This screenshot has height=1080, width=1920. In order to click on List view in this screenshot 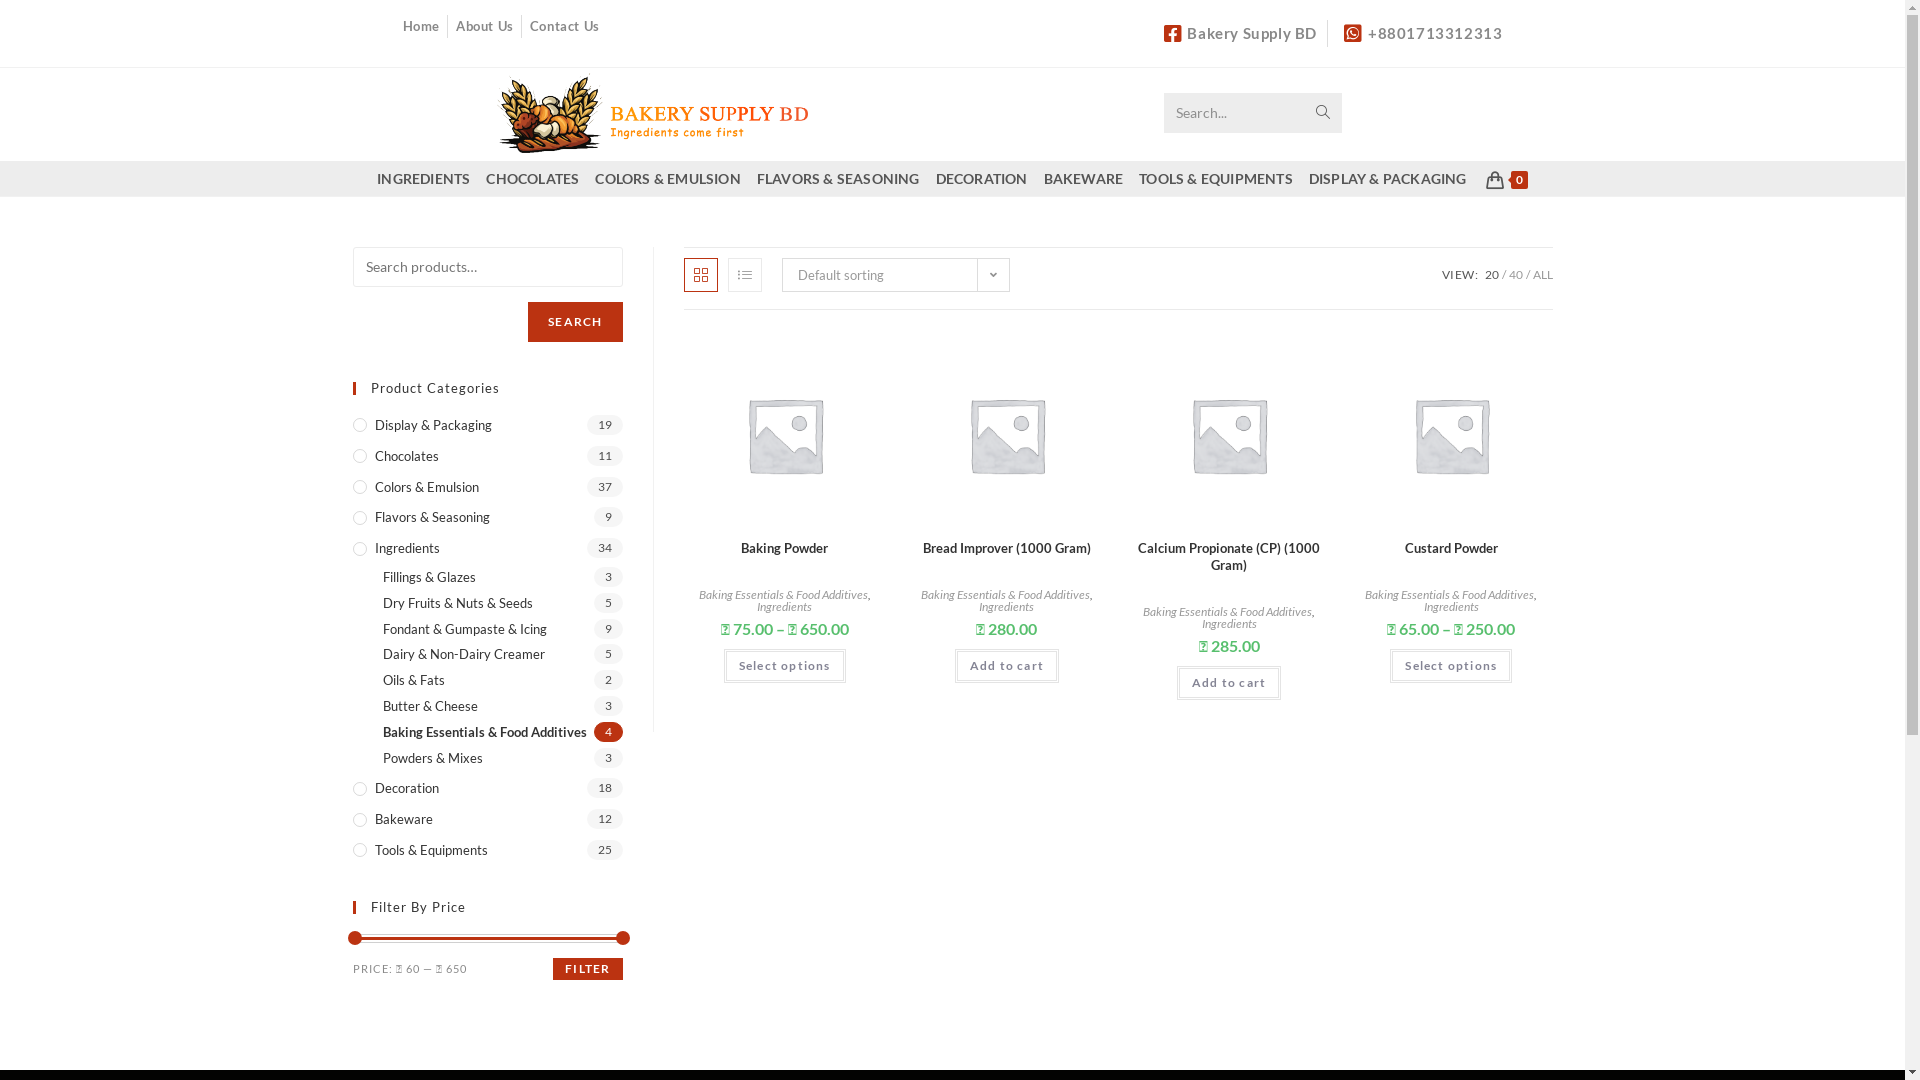, I will do `click(745, 275)`.